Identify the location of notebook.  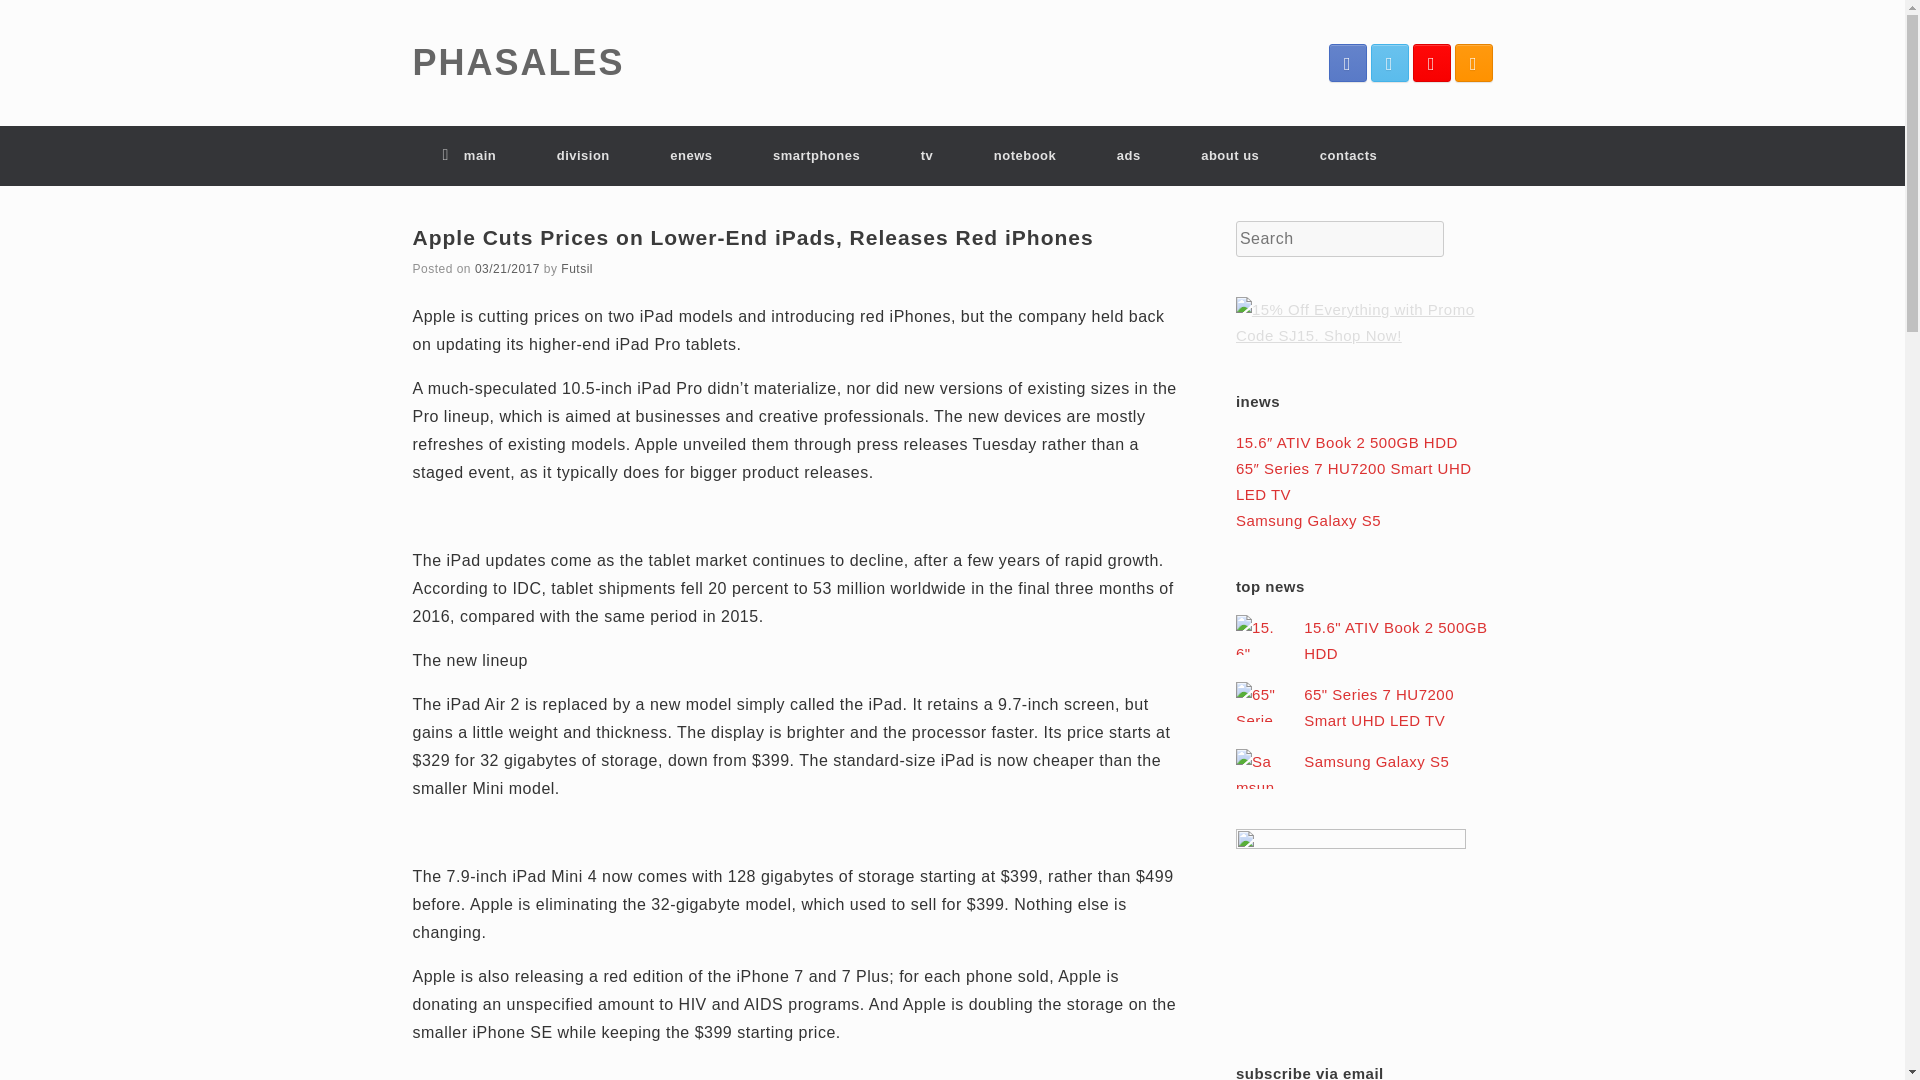
(1024, 156).